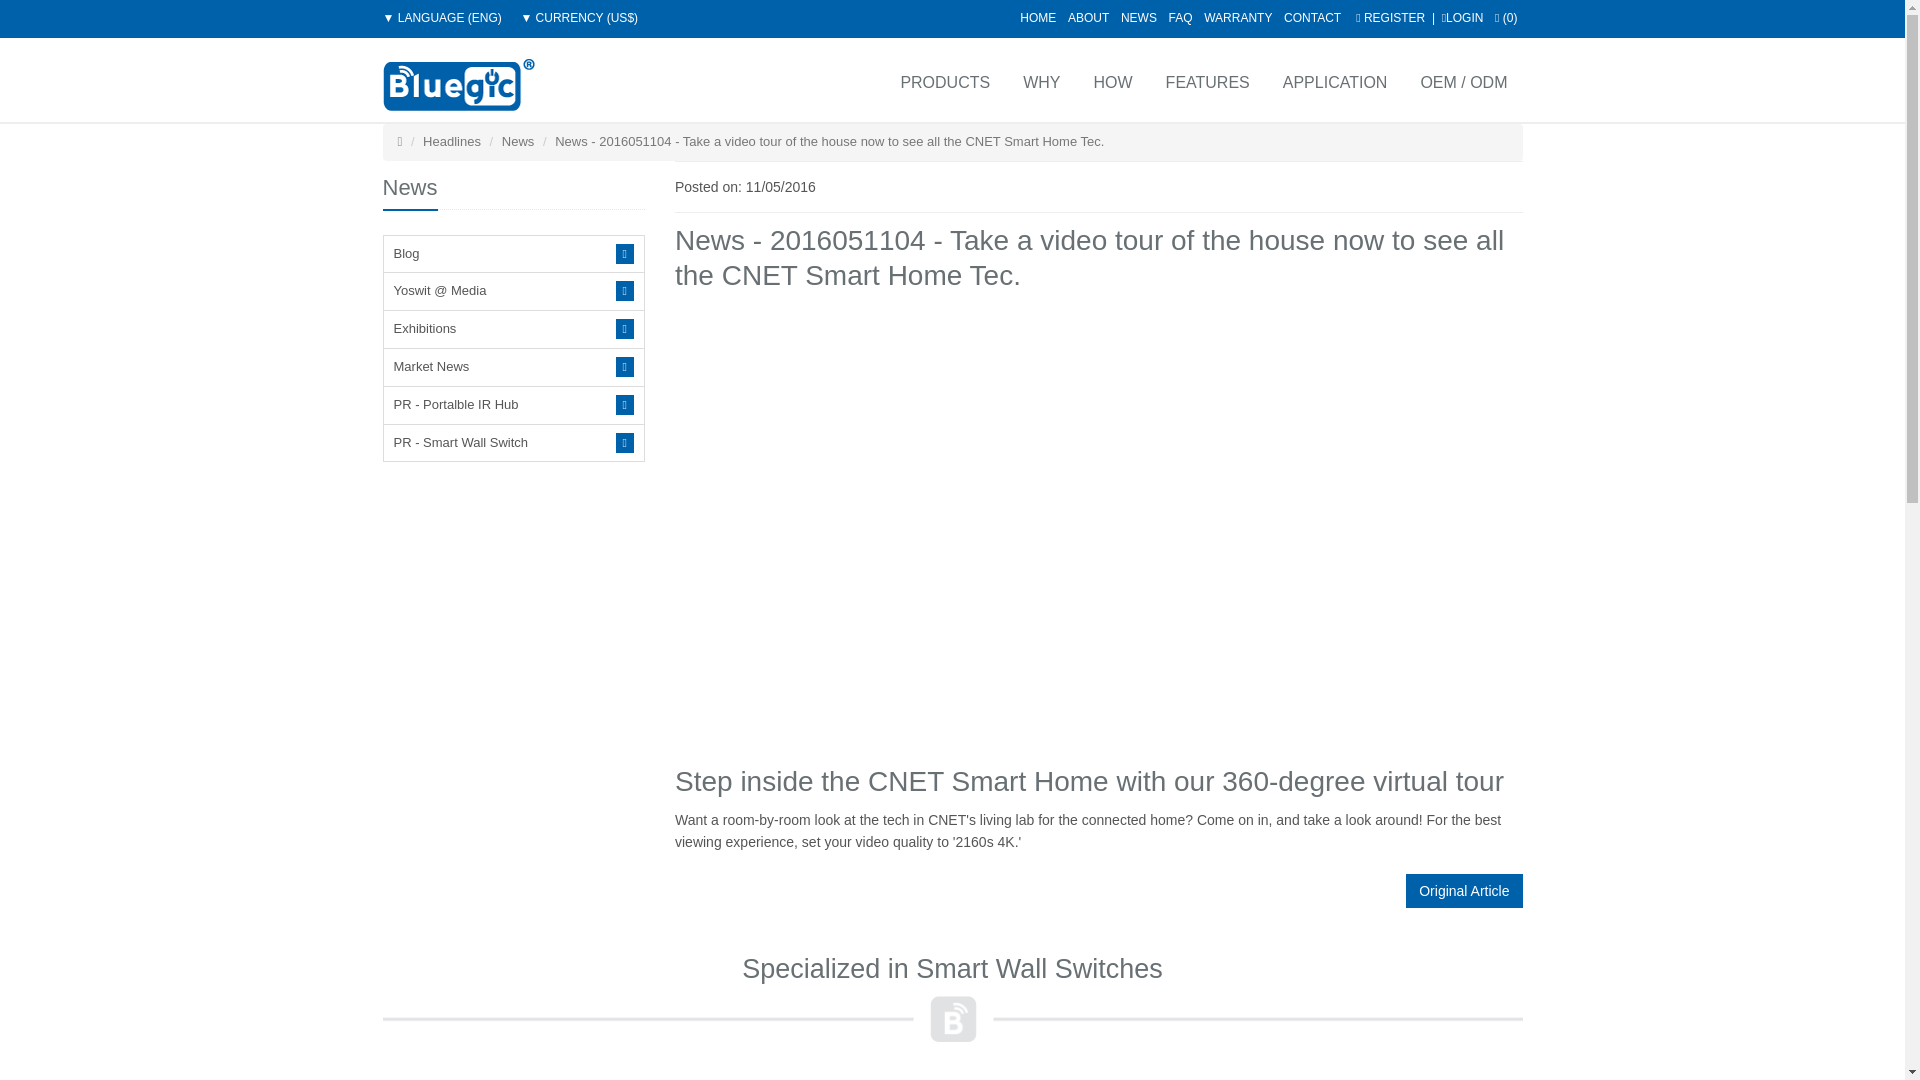 The width and height of the screenshot is (1920, 1080). I want to click on bluegic.com, so click(458, 84).